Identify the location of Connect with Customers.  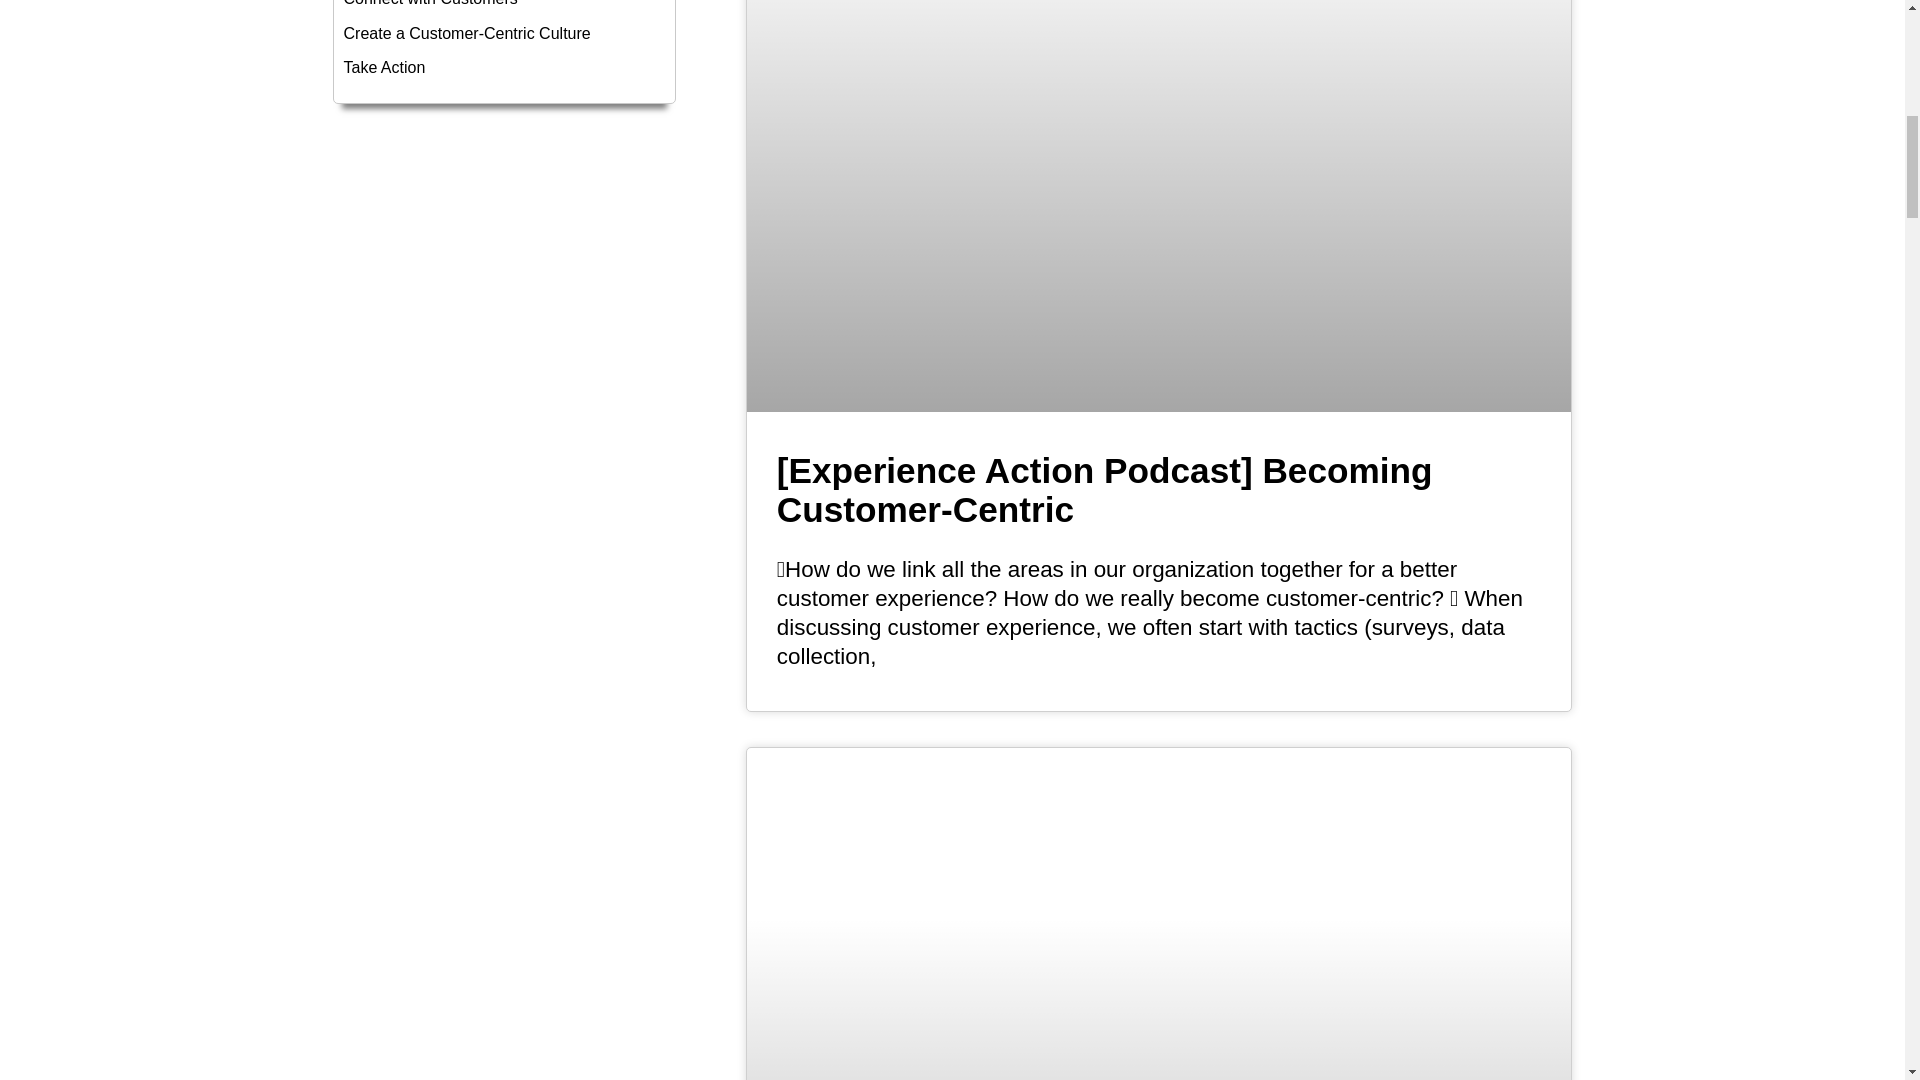
(504, 7).